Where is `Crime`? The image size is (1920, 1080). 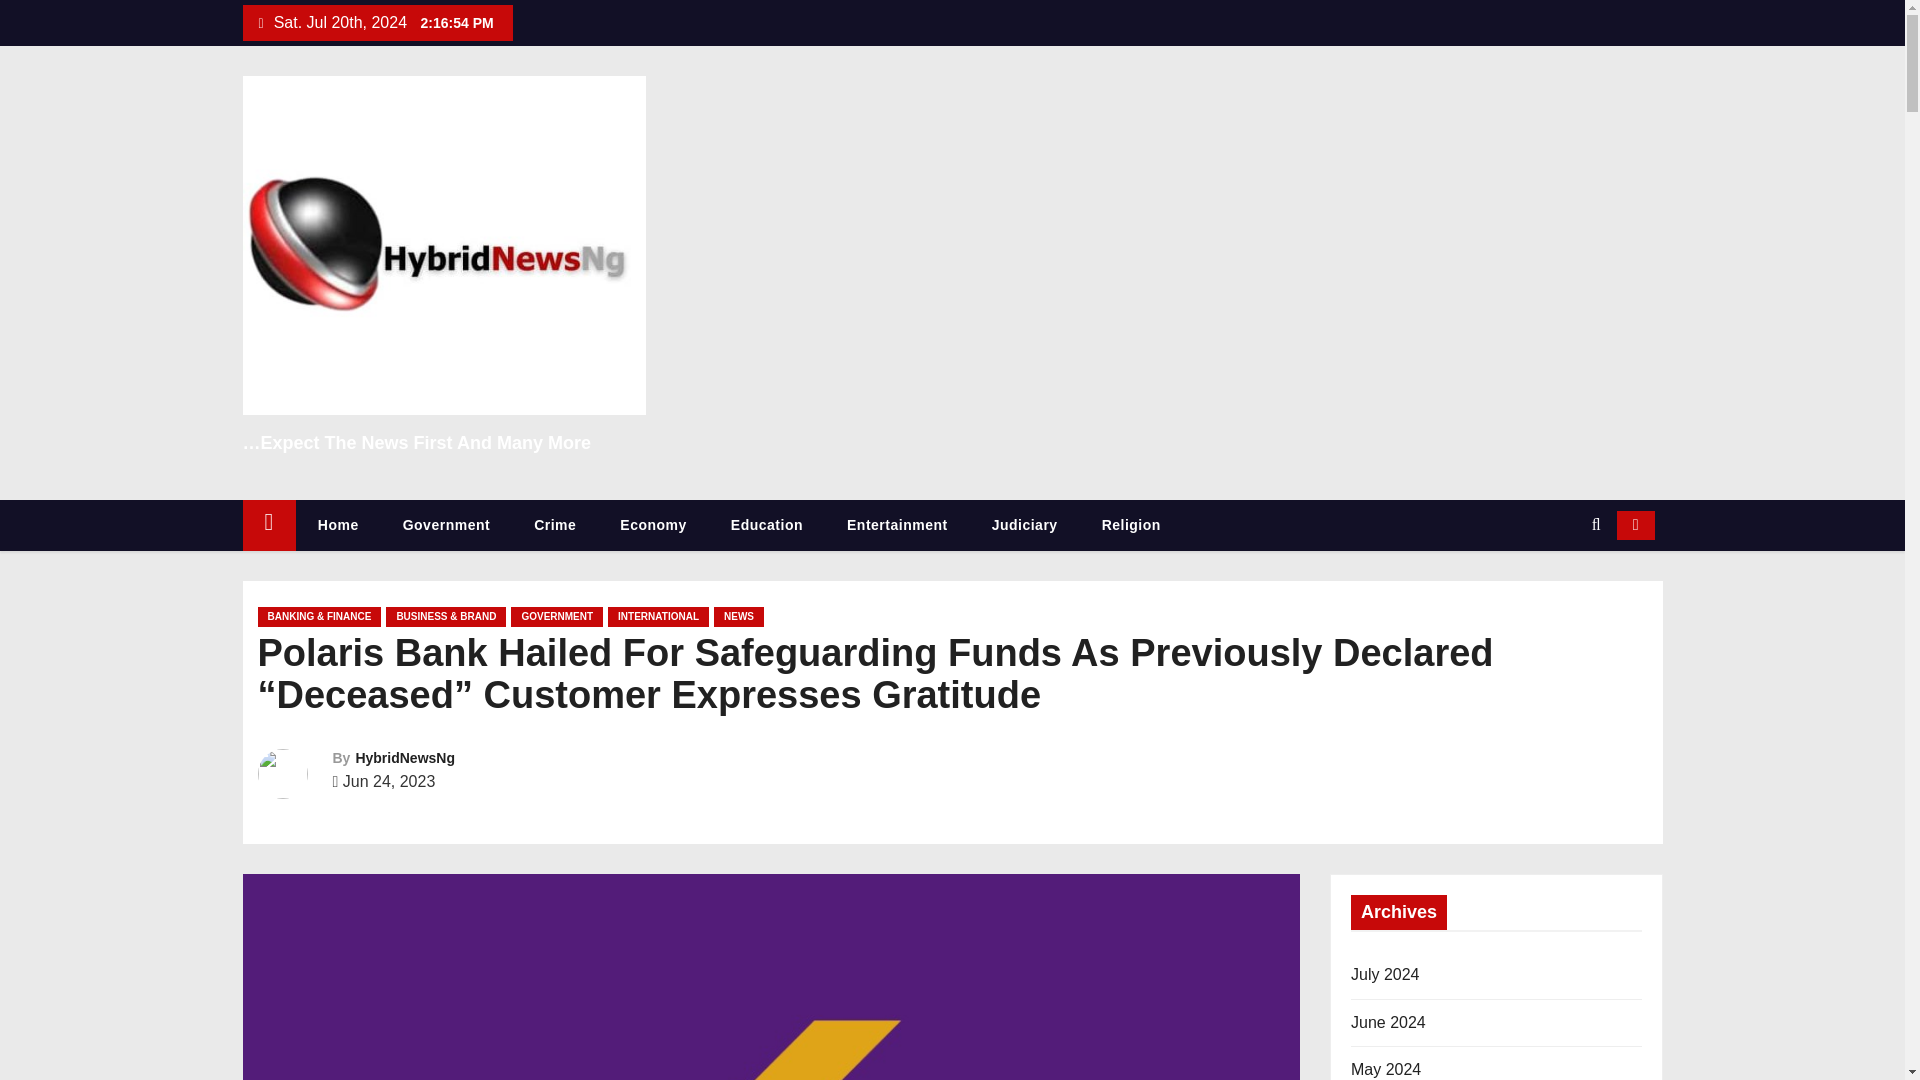
Crime is located at coordinates (554, 525).